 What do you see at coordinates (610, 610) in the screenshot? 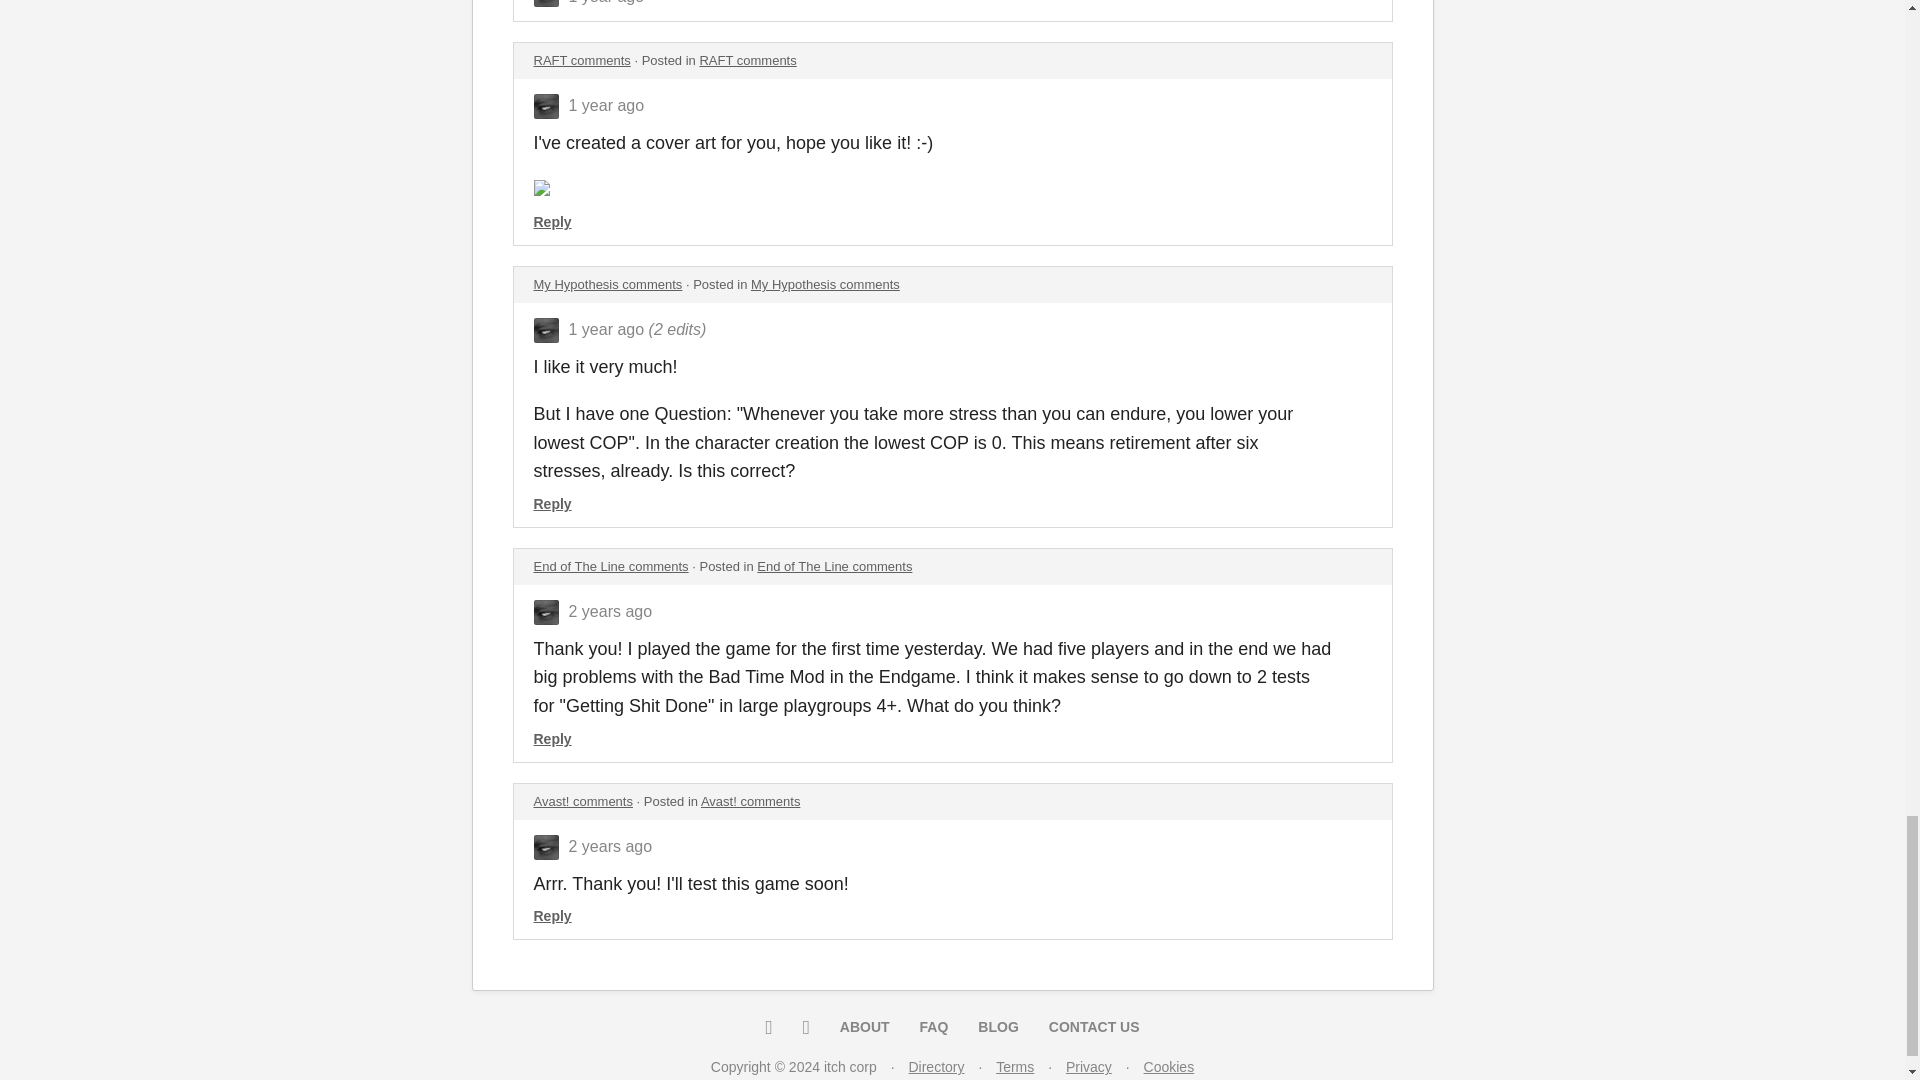
I see `2021-10-08 10:01:25` at bounding box center [610, 610].